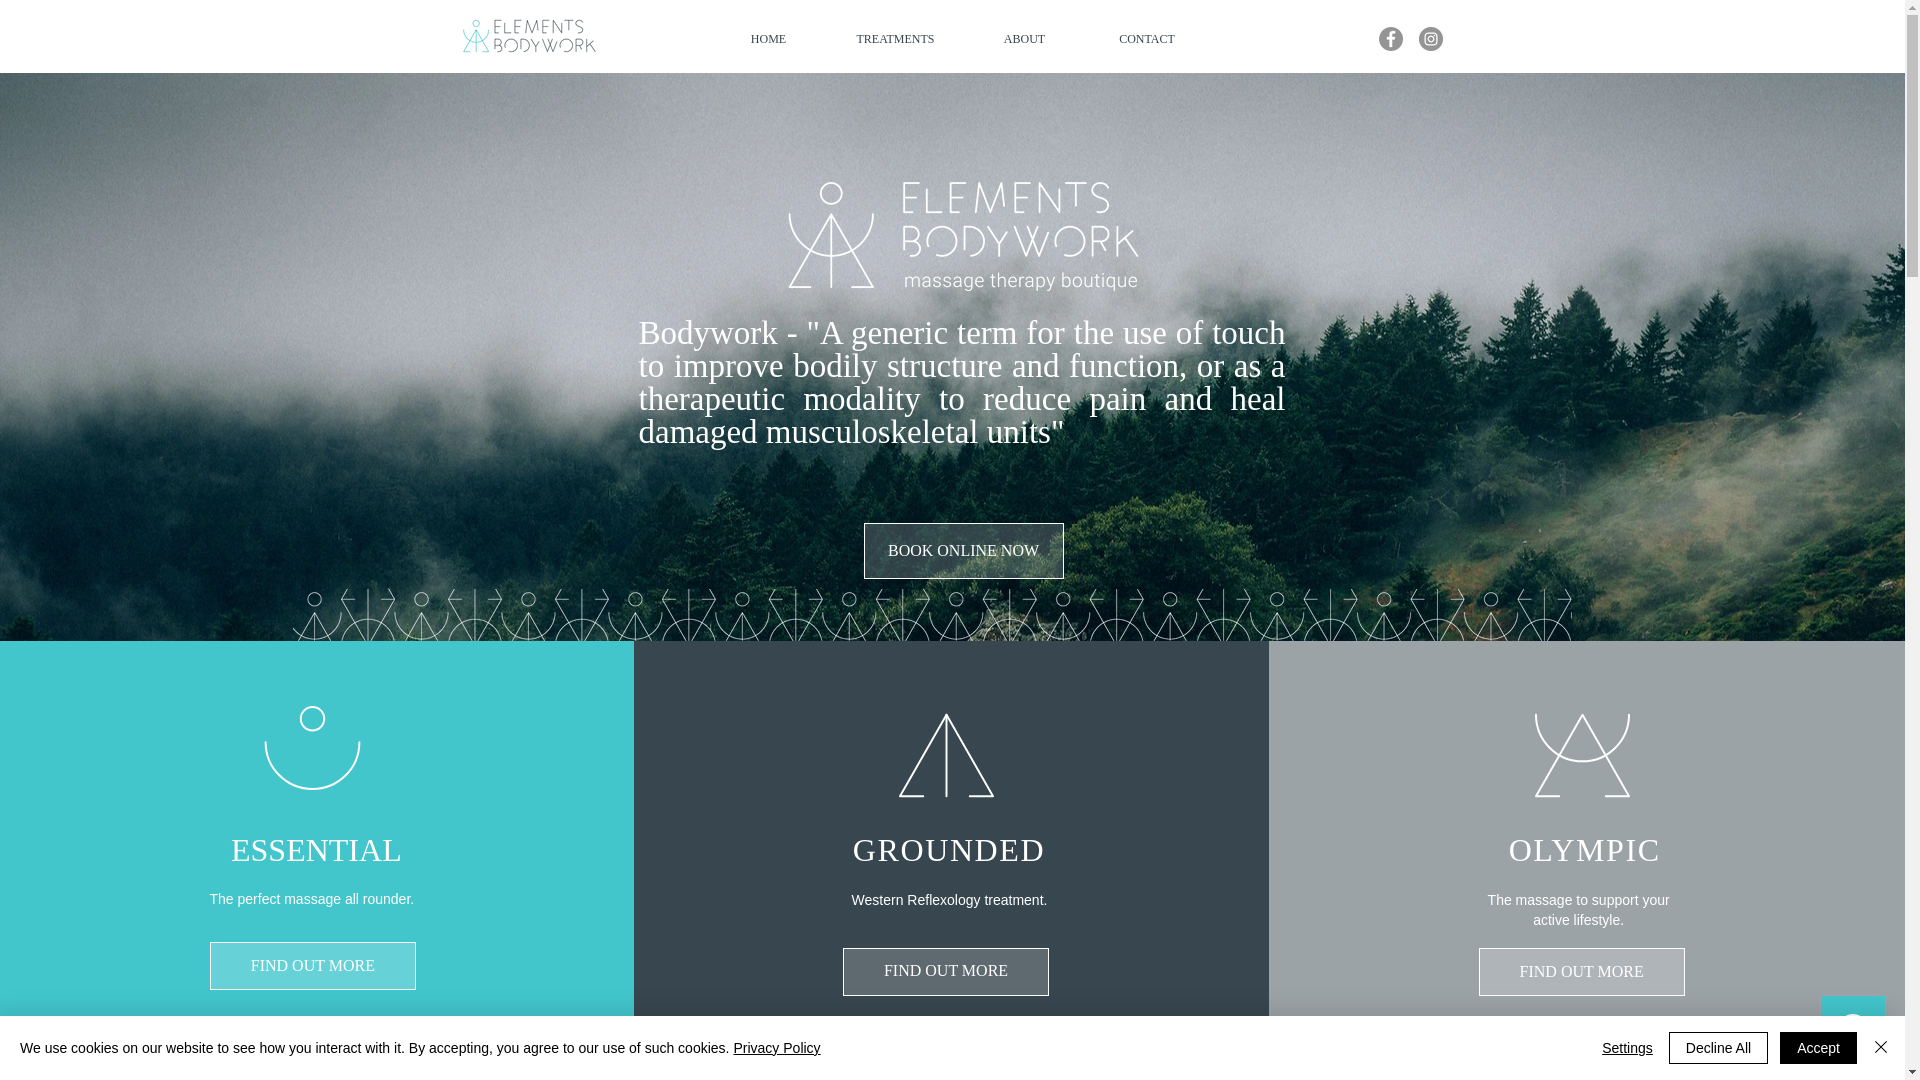  What do you see at coordinates (1818, 1048) in the screenshot?
I see `Accept` at bounding box center [1818, 1048].